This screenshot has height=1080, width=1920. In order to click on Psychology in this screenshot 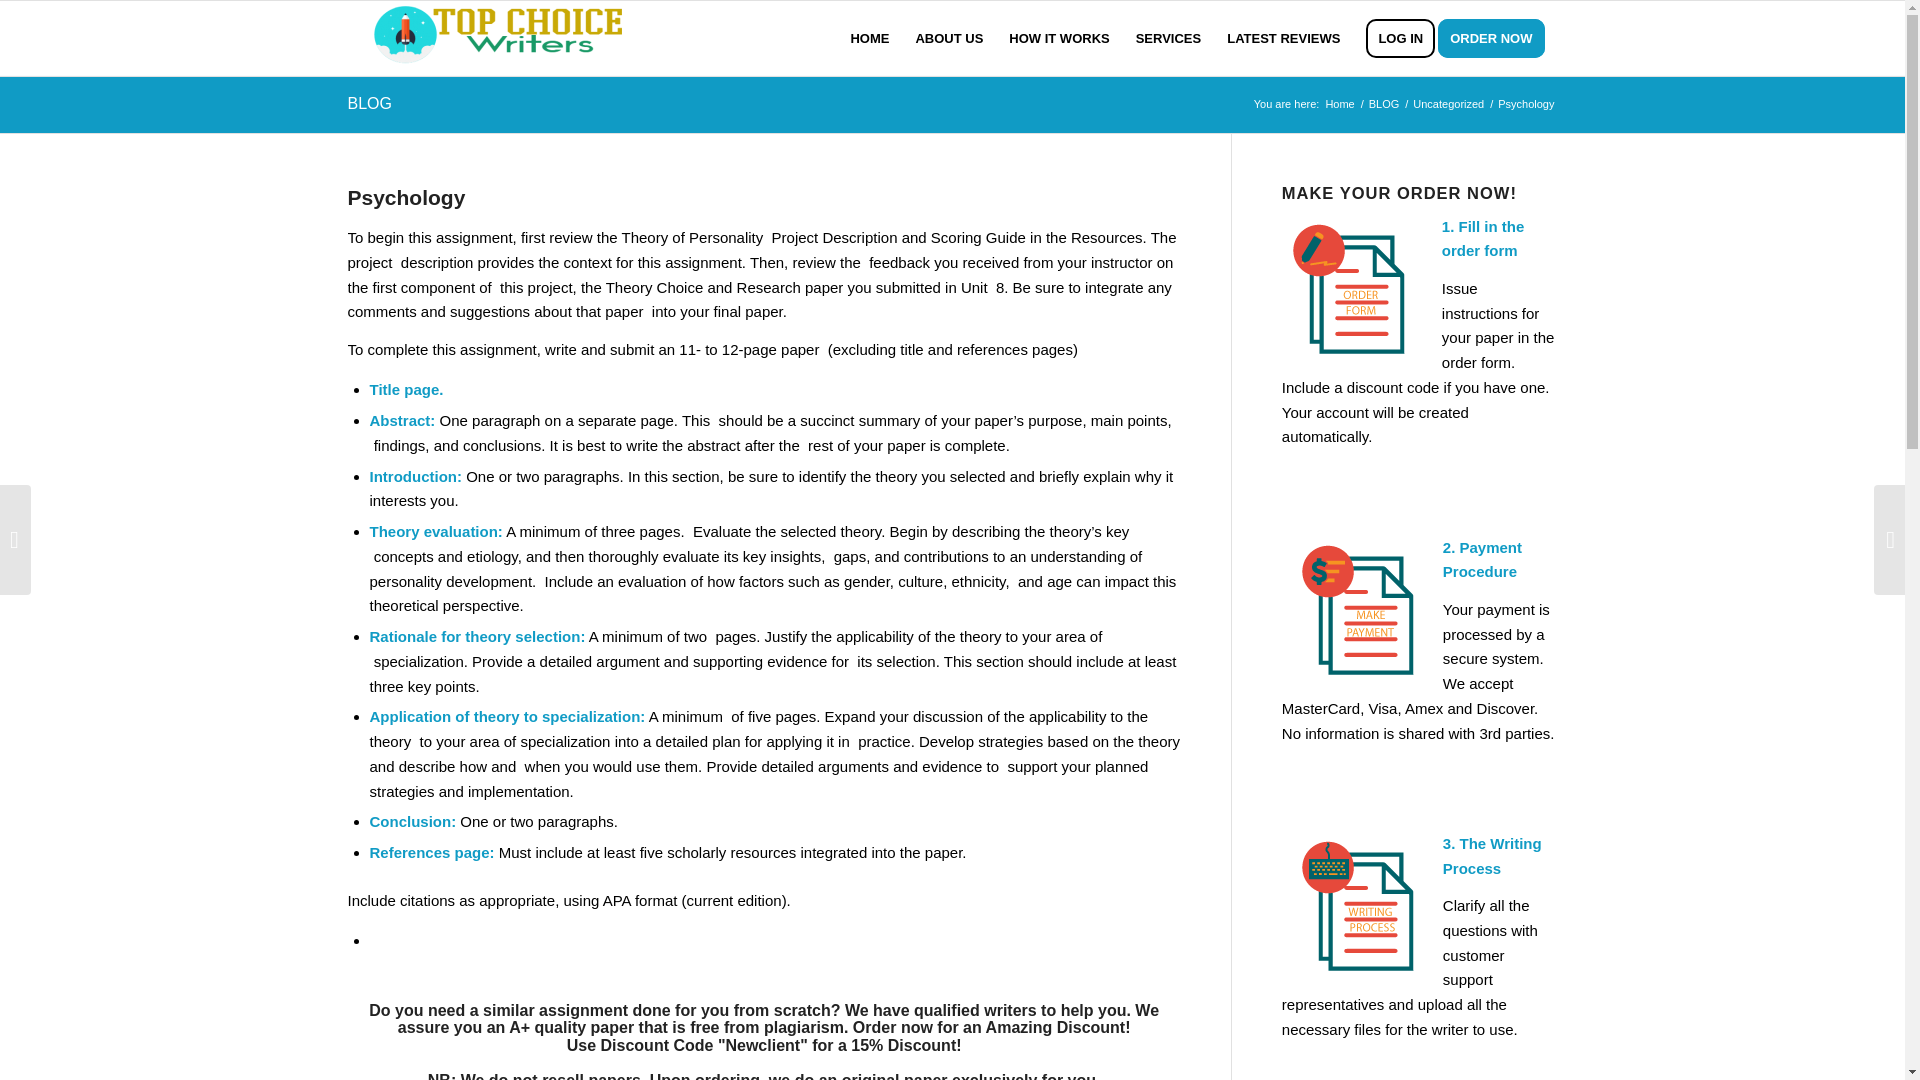, I will do `click(406, 197)`.